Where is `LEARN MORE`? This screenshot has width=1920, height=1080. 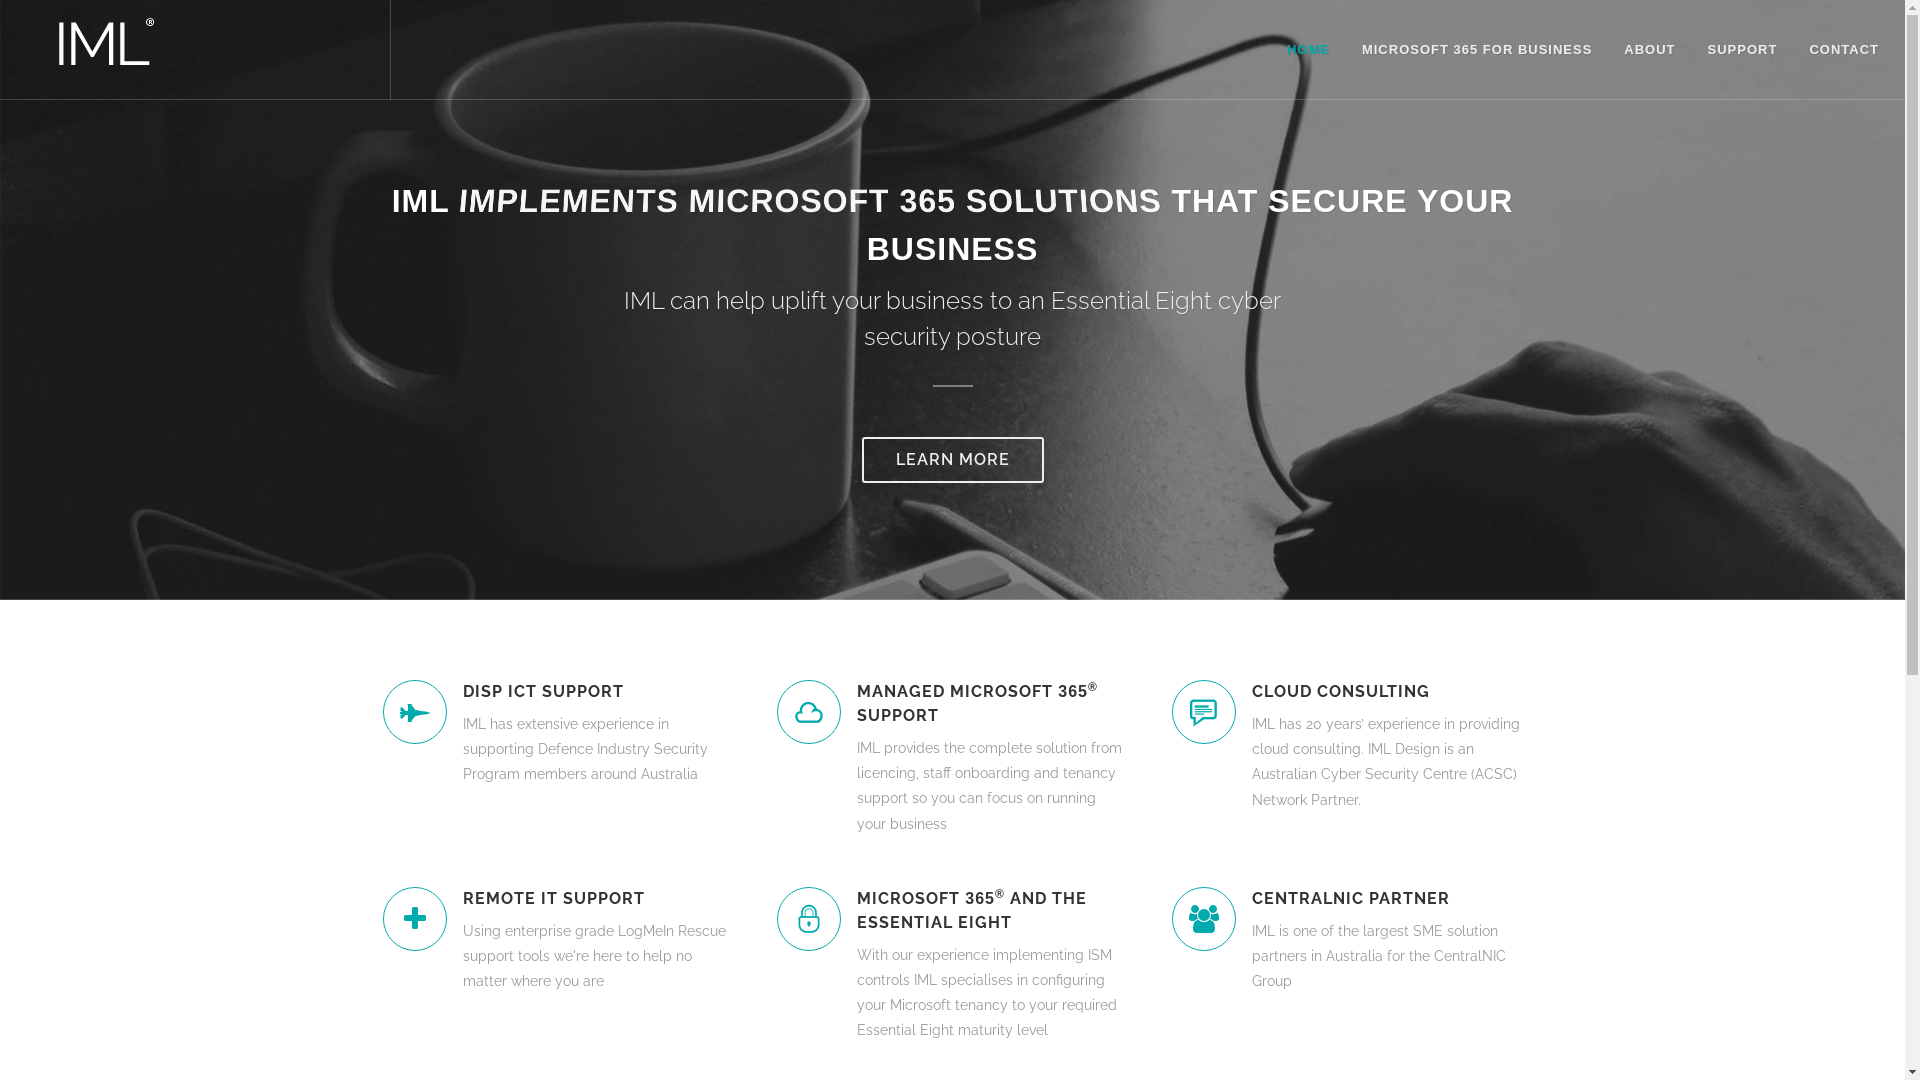
LEARN MORE is located at coordinates (953, 459).